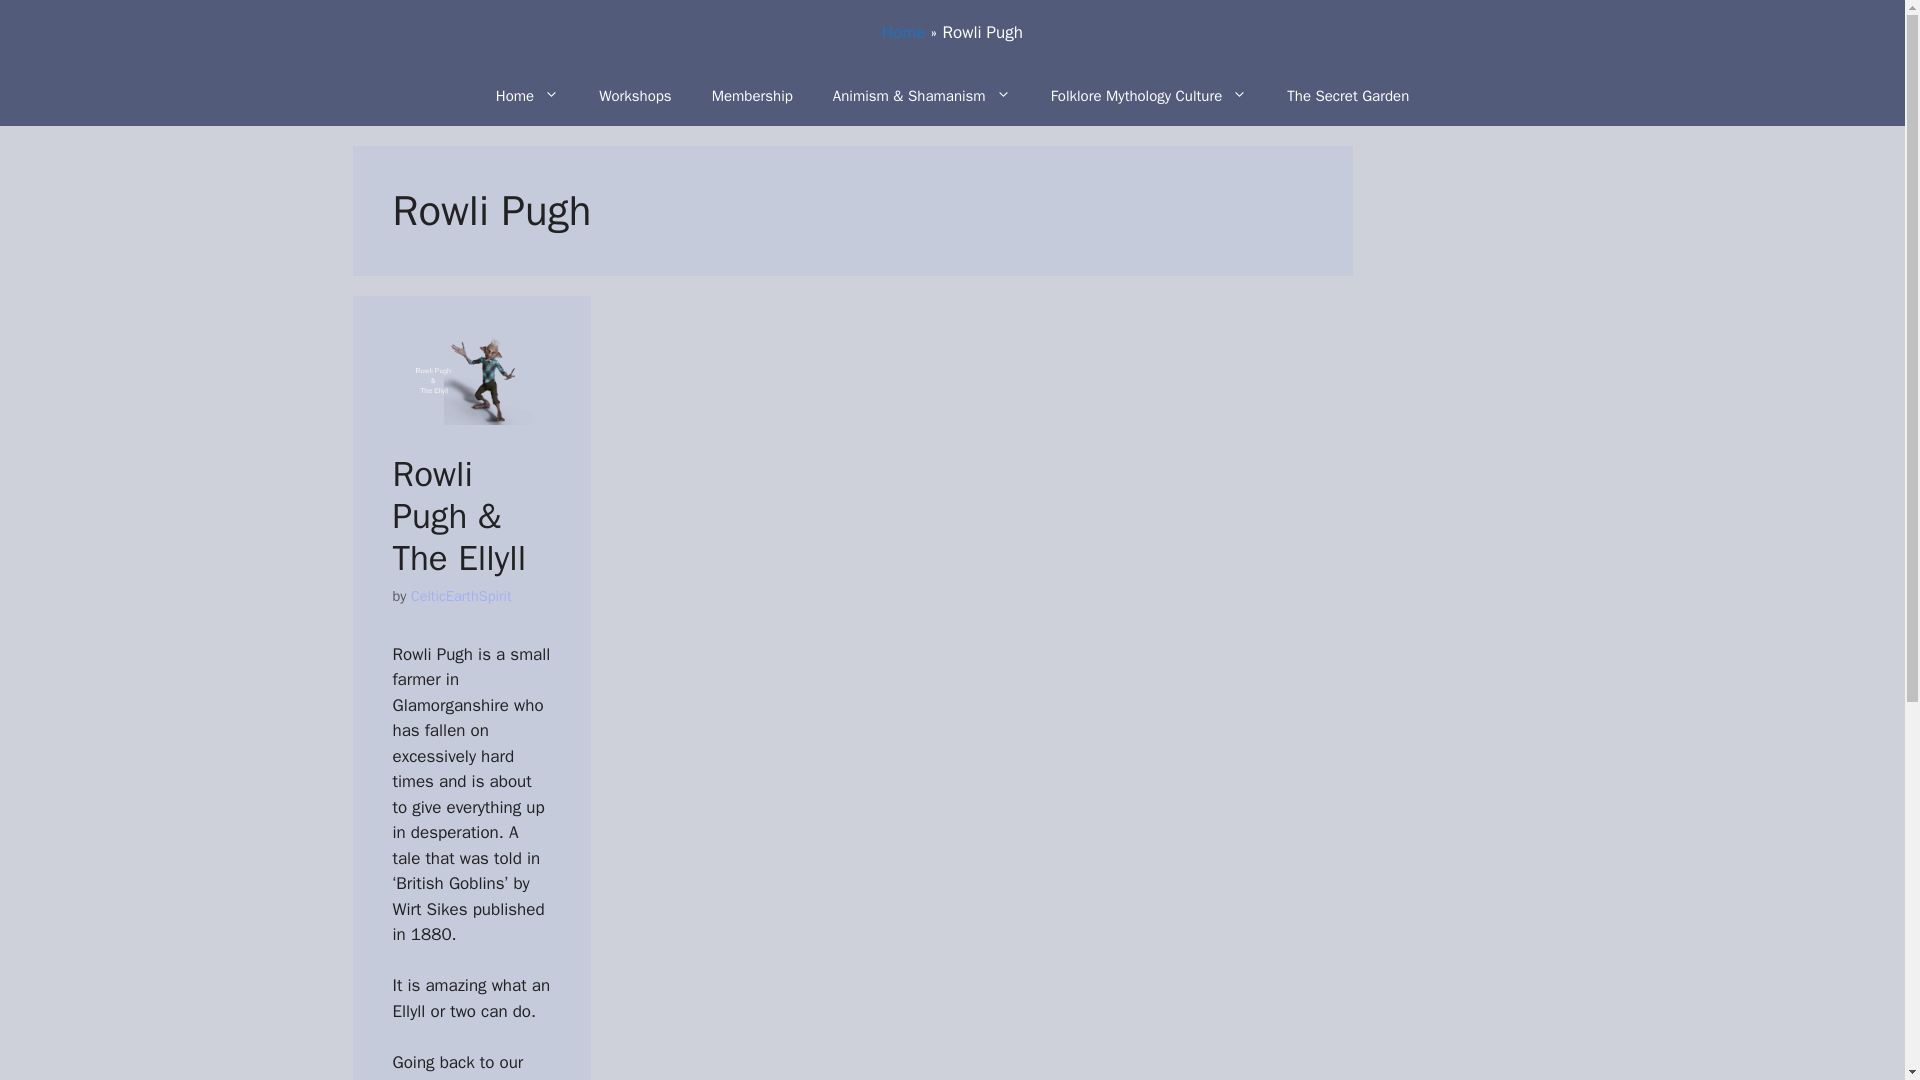 This screenshot has height=1080, width=1920. Describe the element at coordinates (1348, 96) in the screenshot. I see `The Secret Garden` at that location.